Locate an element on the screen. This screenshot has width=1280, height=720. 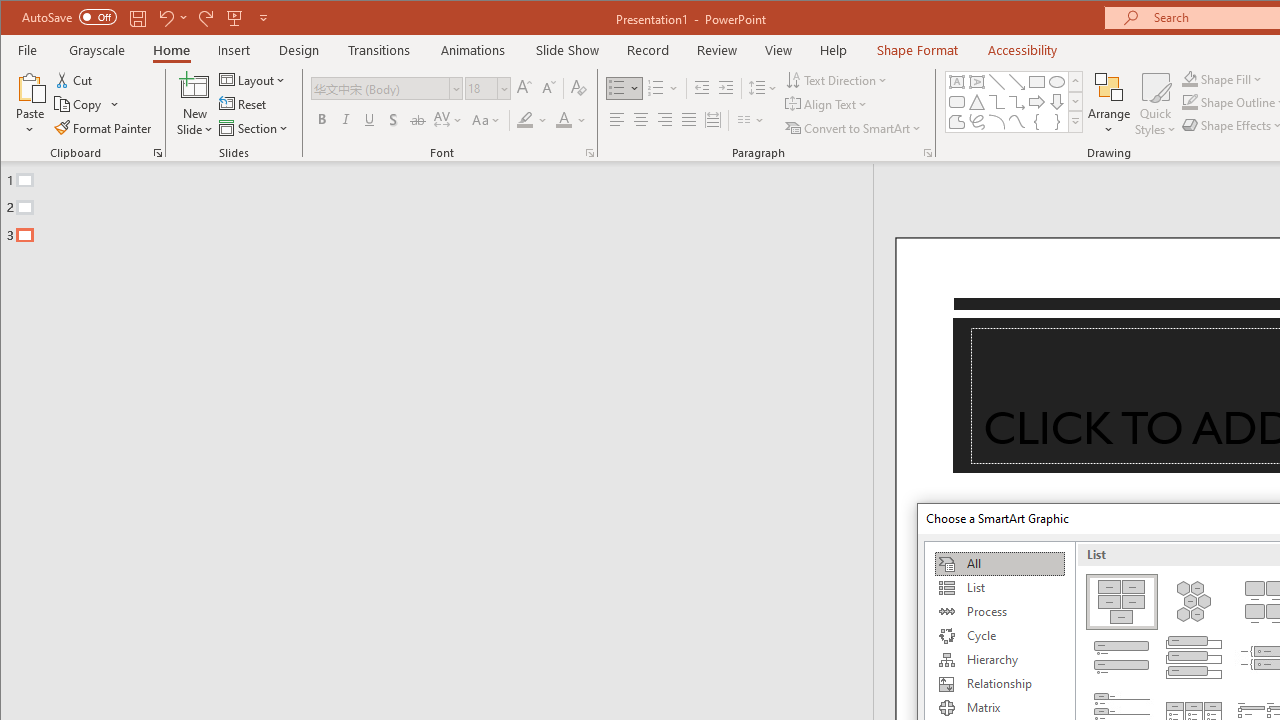
Connector: Elbow is located at coordinates (996, 102).